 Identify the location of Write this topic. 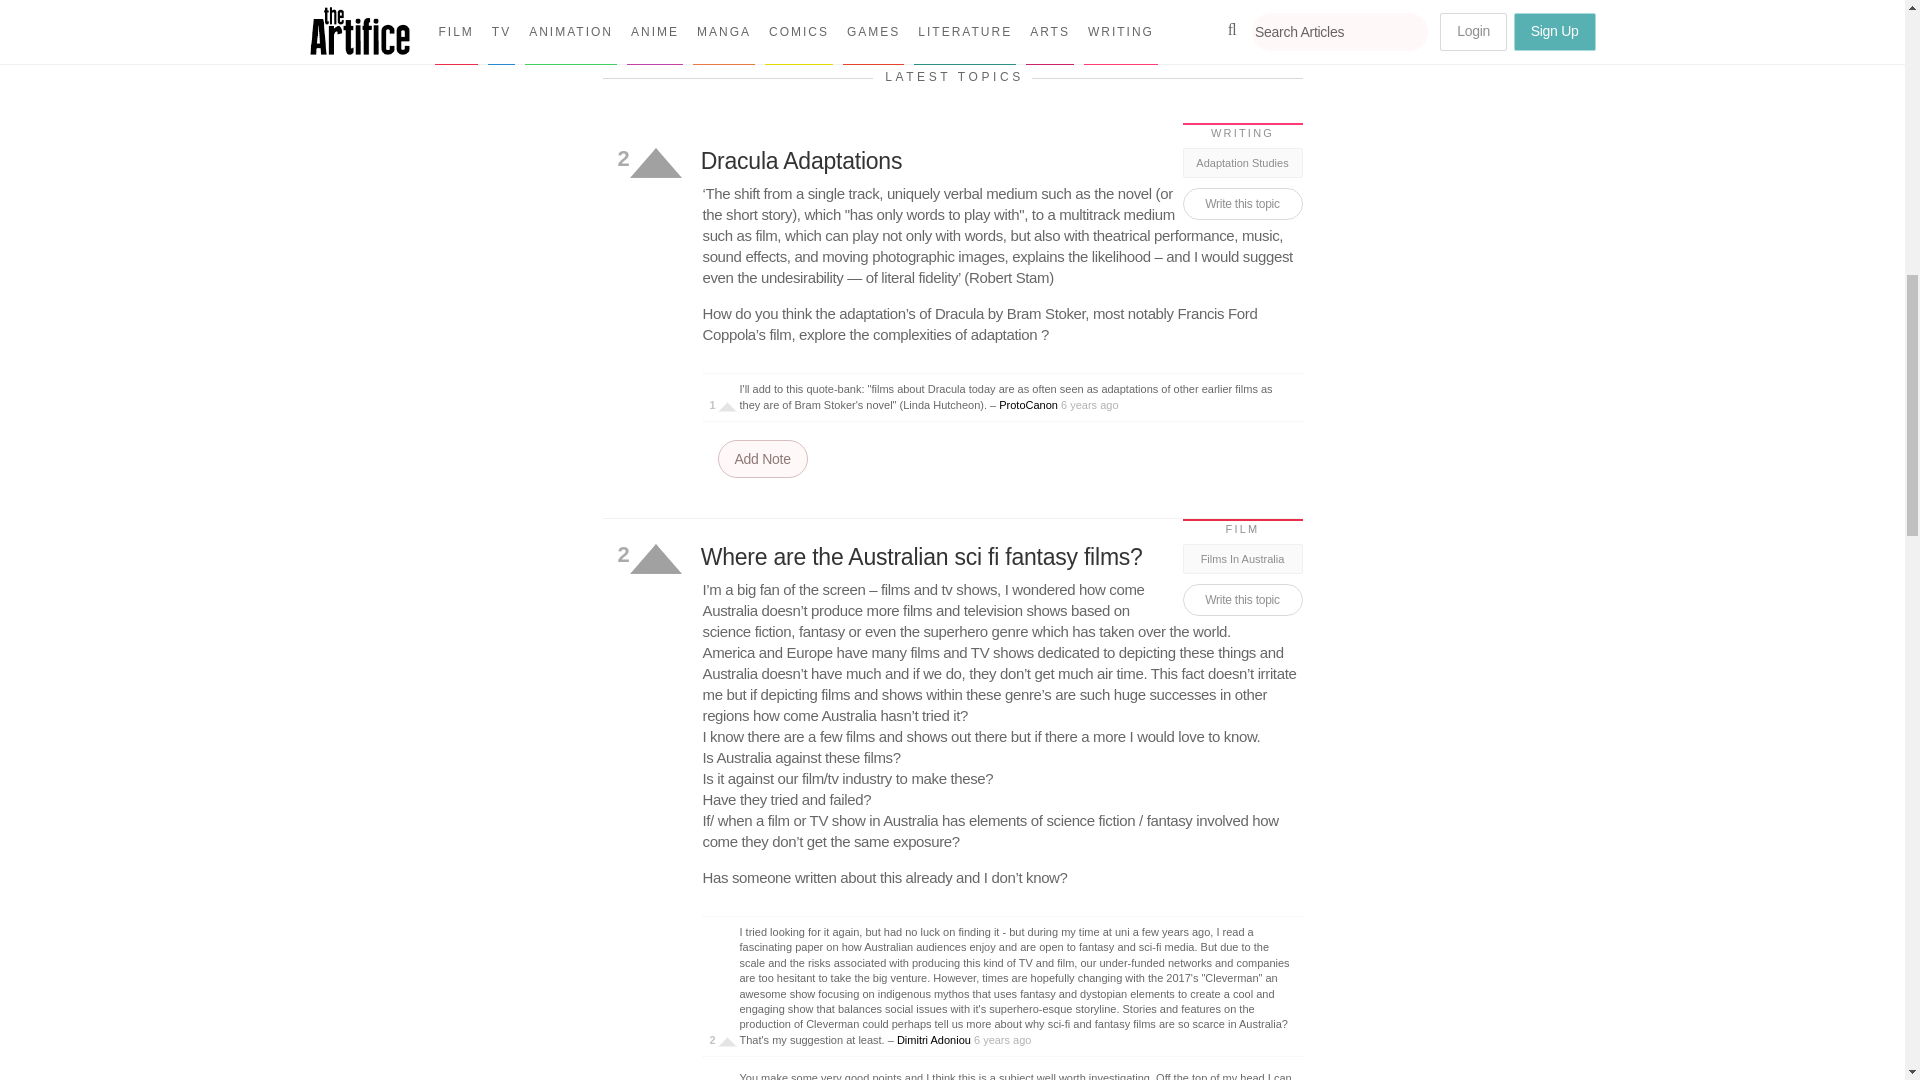
(1242, 204).